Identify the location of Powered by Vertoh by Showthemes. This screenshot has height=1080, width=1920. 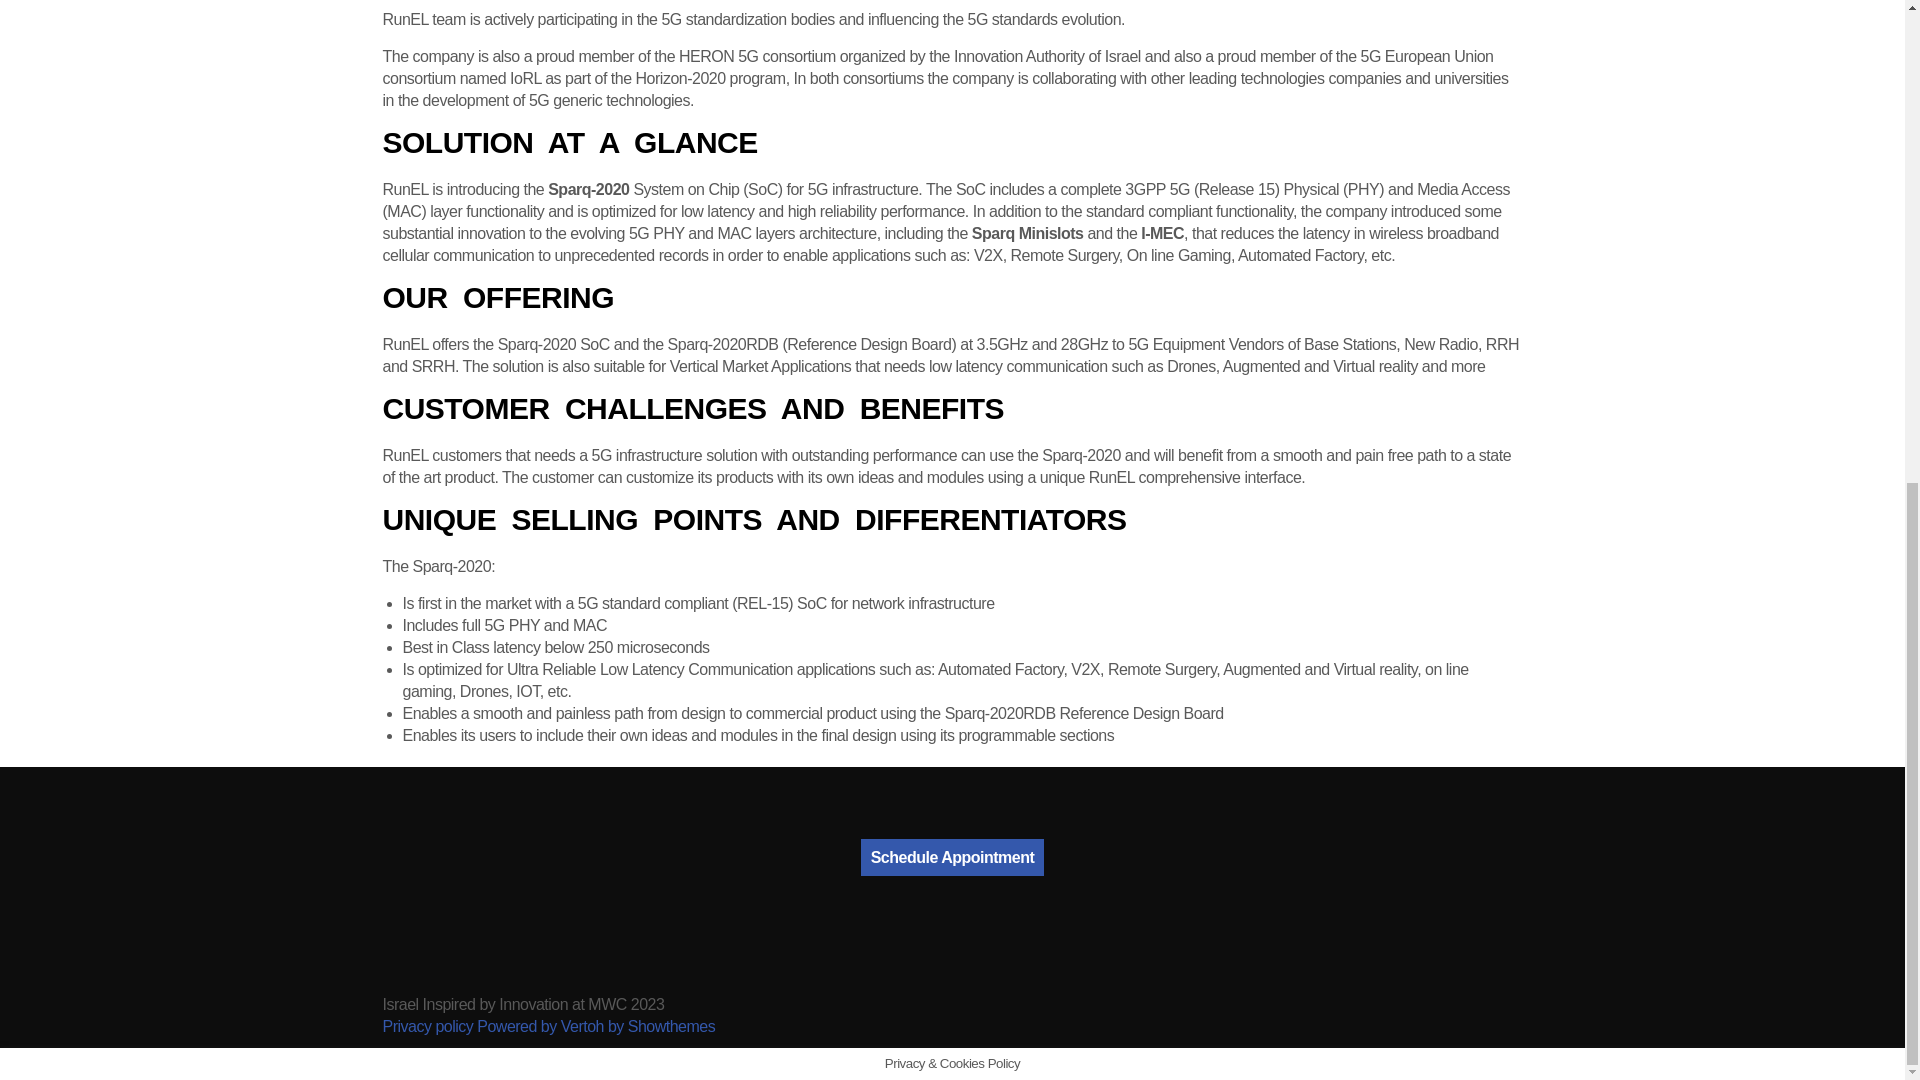
(595, 1026).